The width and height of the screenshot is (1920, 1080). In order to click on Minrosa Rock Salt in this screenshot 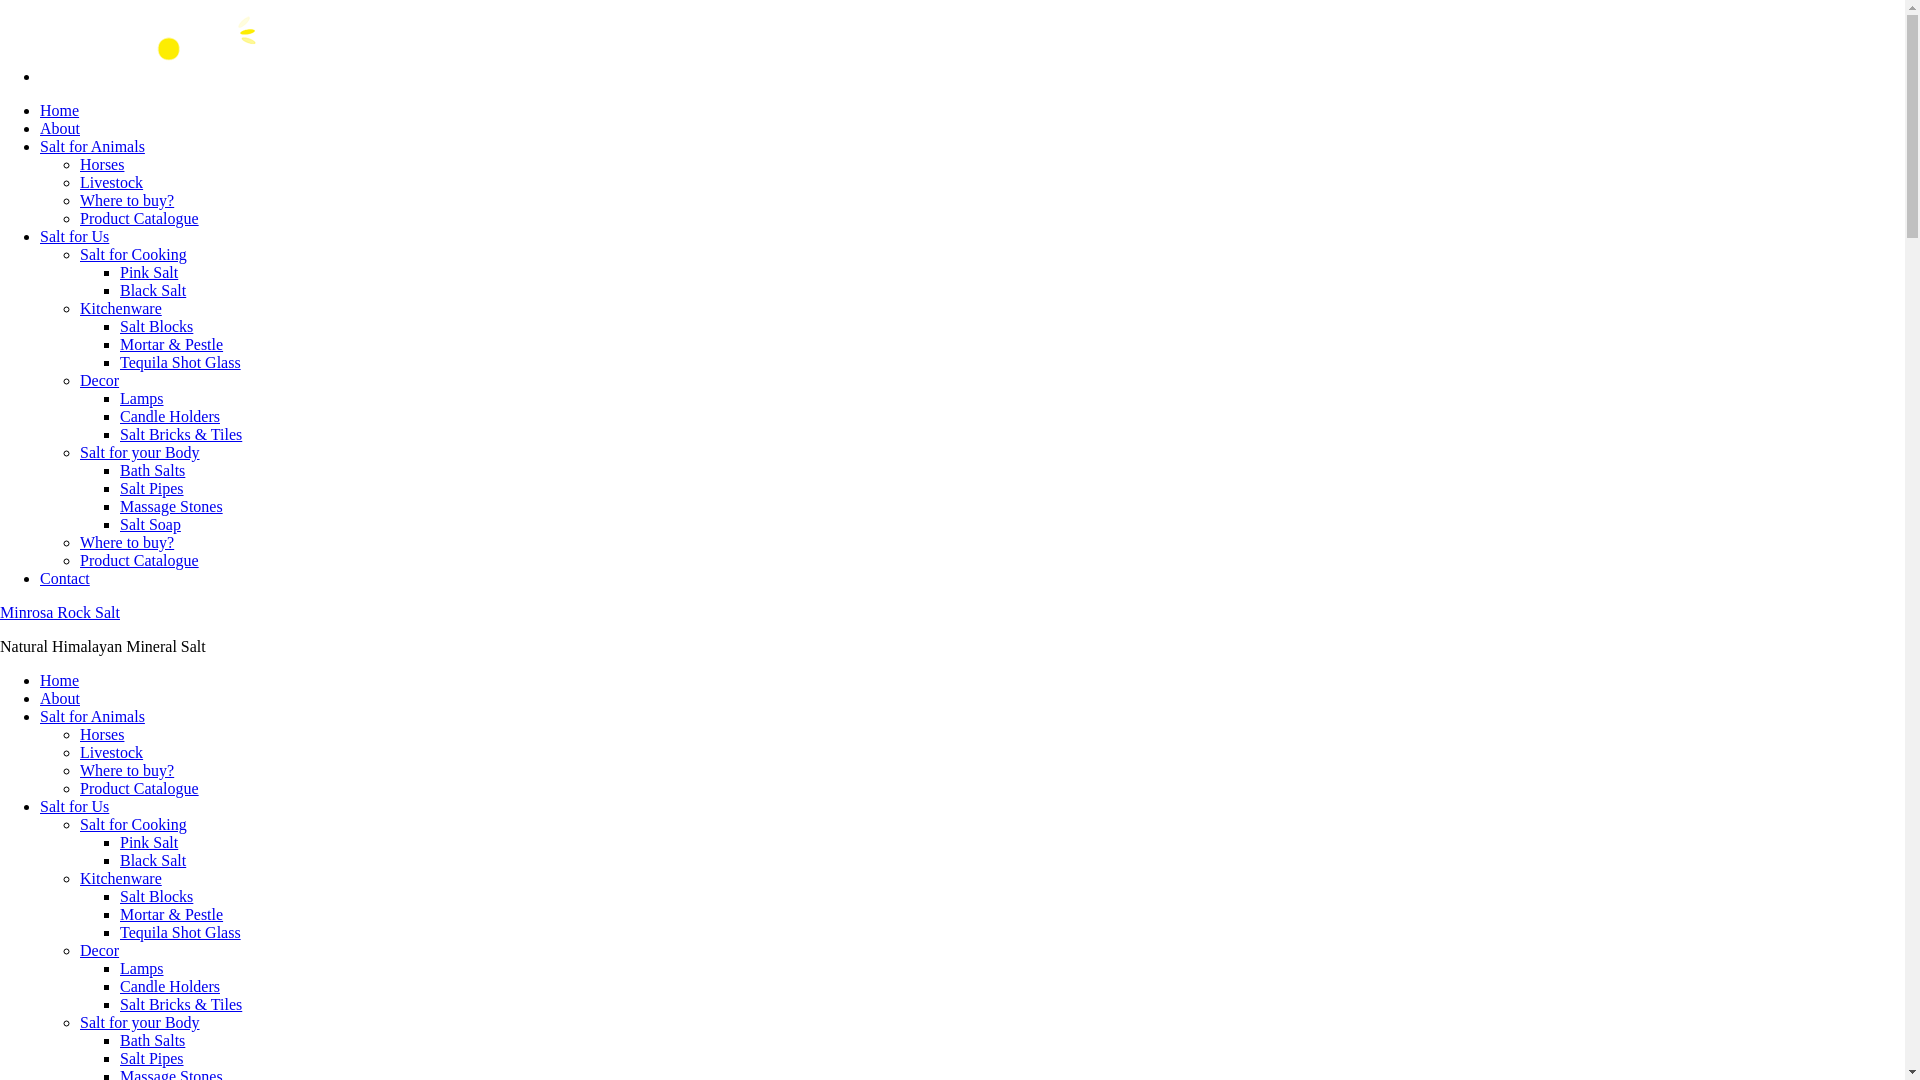, I will do `click(60, 612)`.